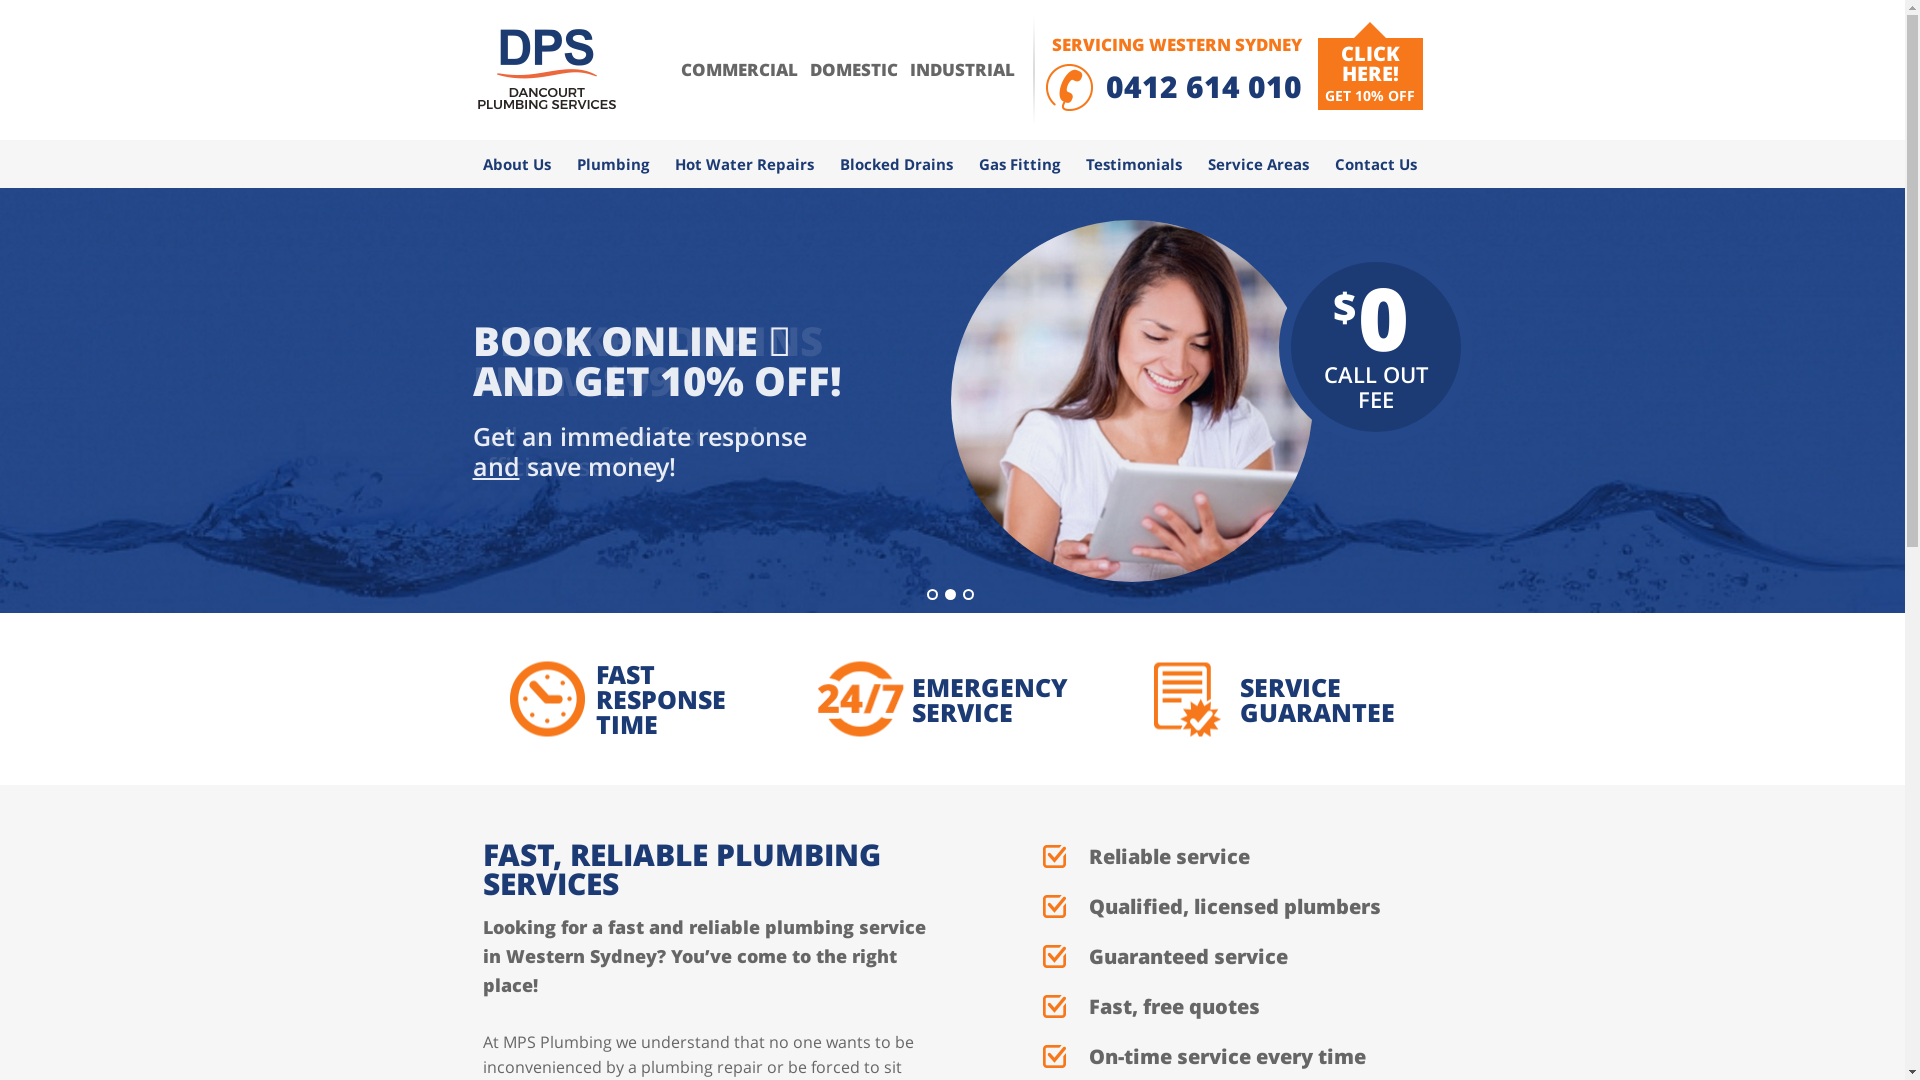 This screenshot has height=1080, width=1920. What do you see at coordinates (613, 164) in the screenshot?
I see `Plumbing` at bounding box center [613, 164].